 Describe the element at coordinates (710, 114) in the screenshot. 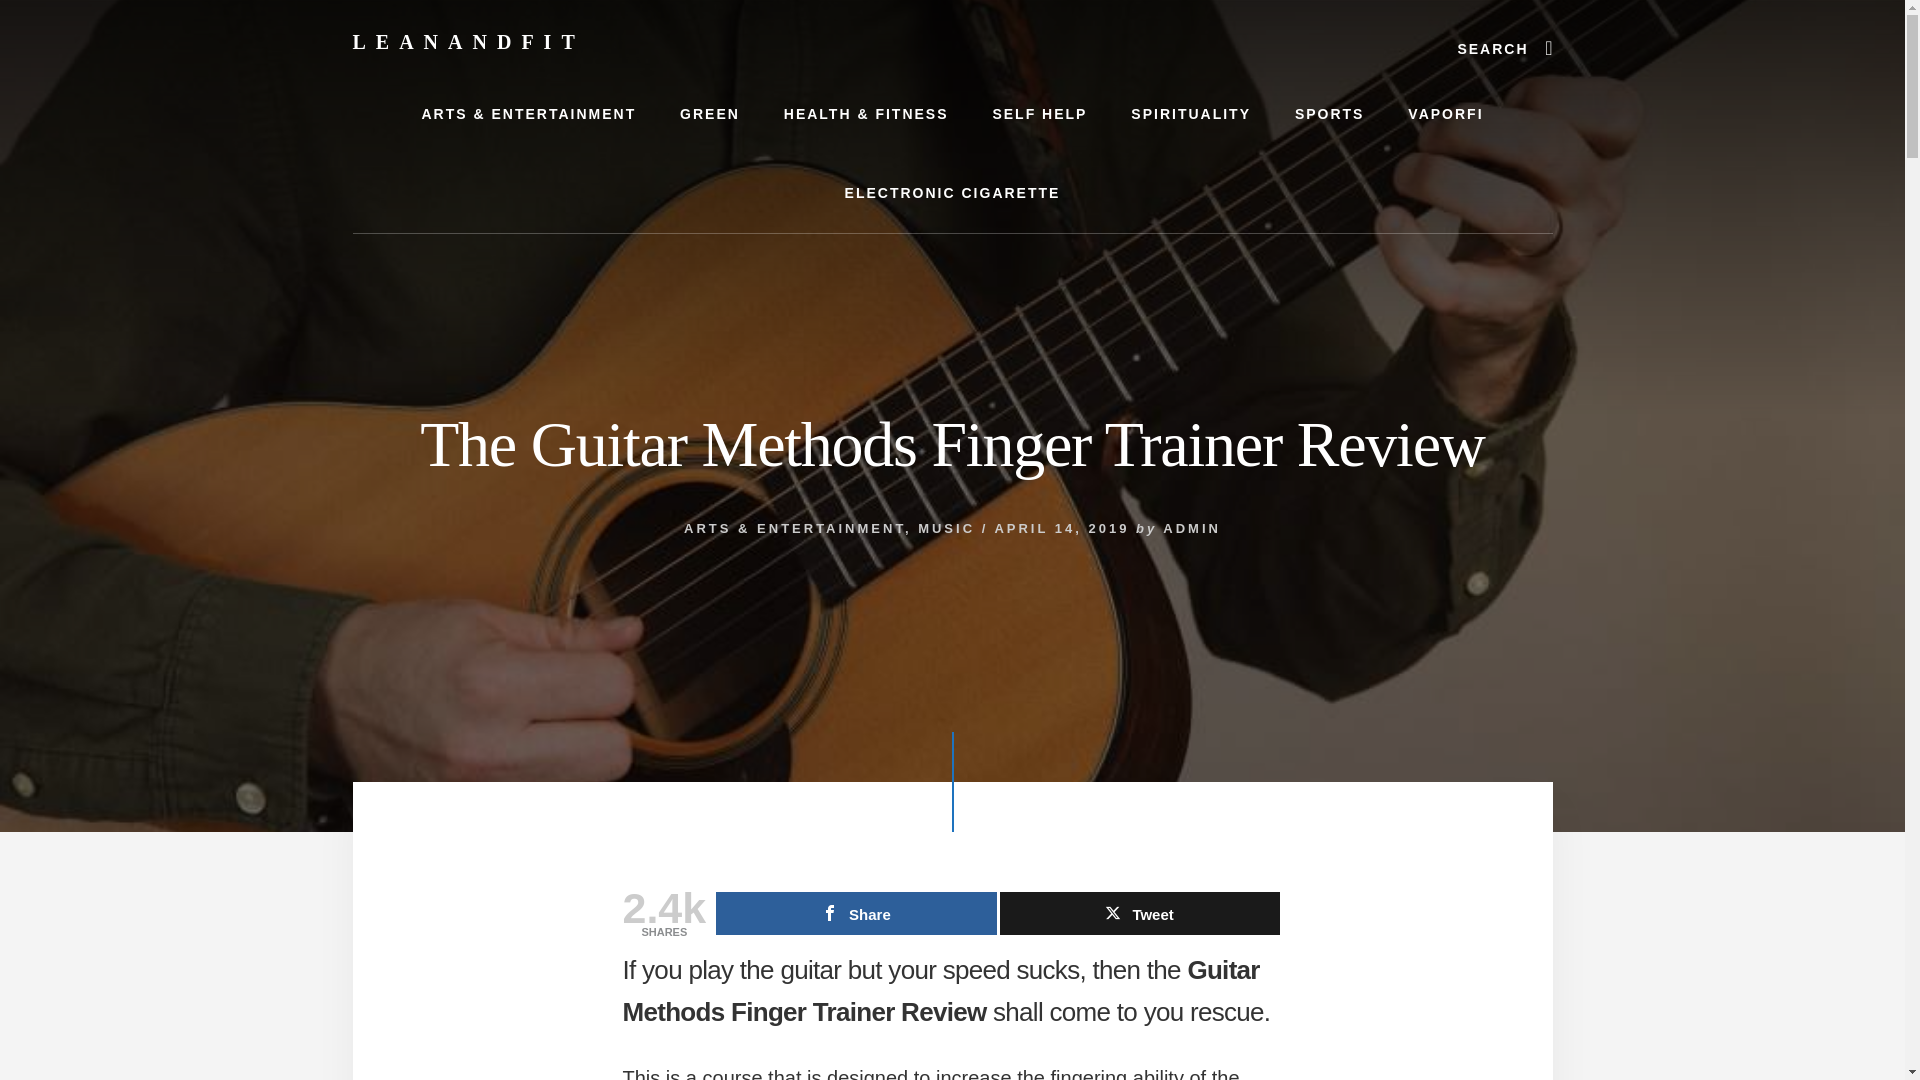

I see `GREEN` at that location.